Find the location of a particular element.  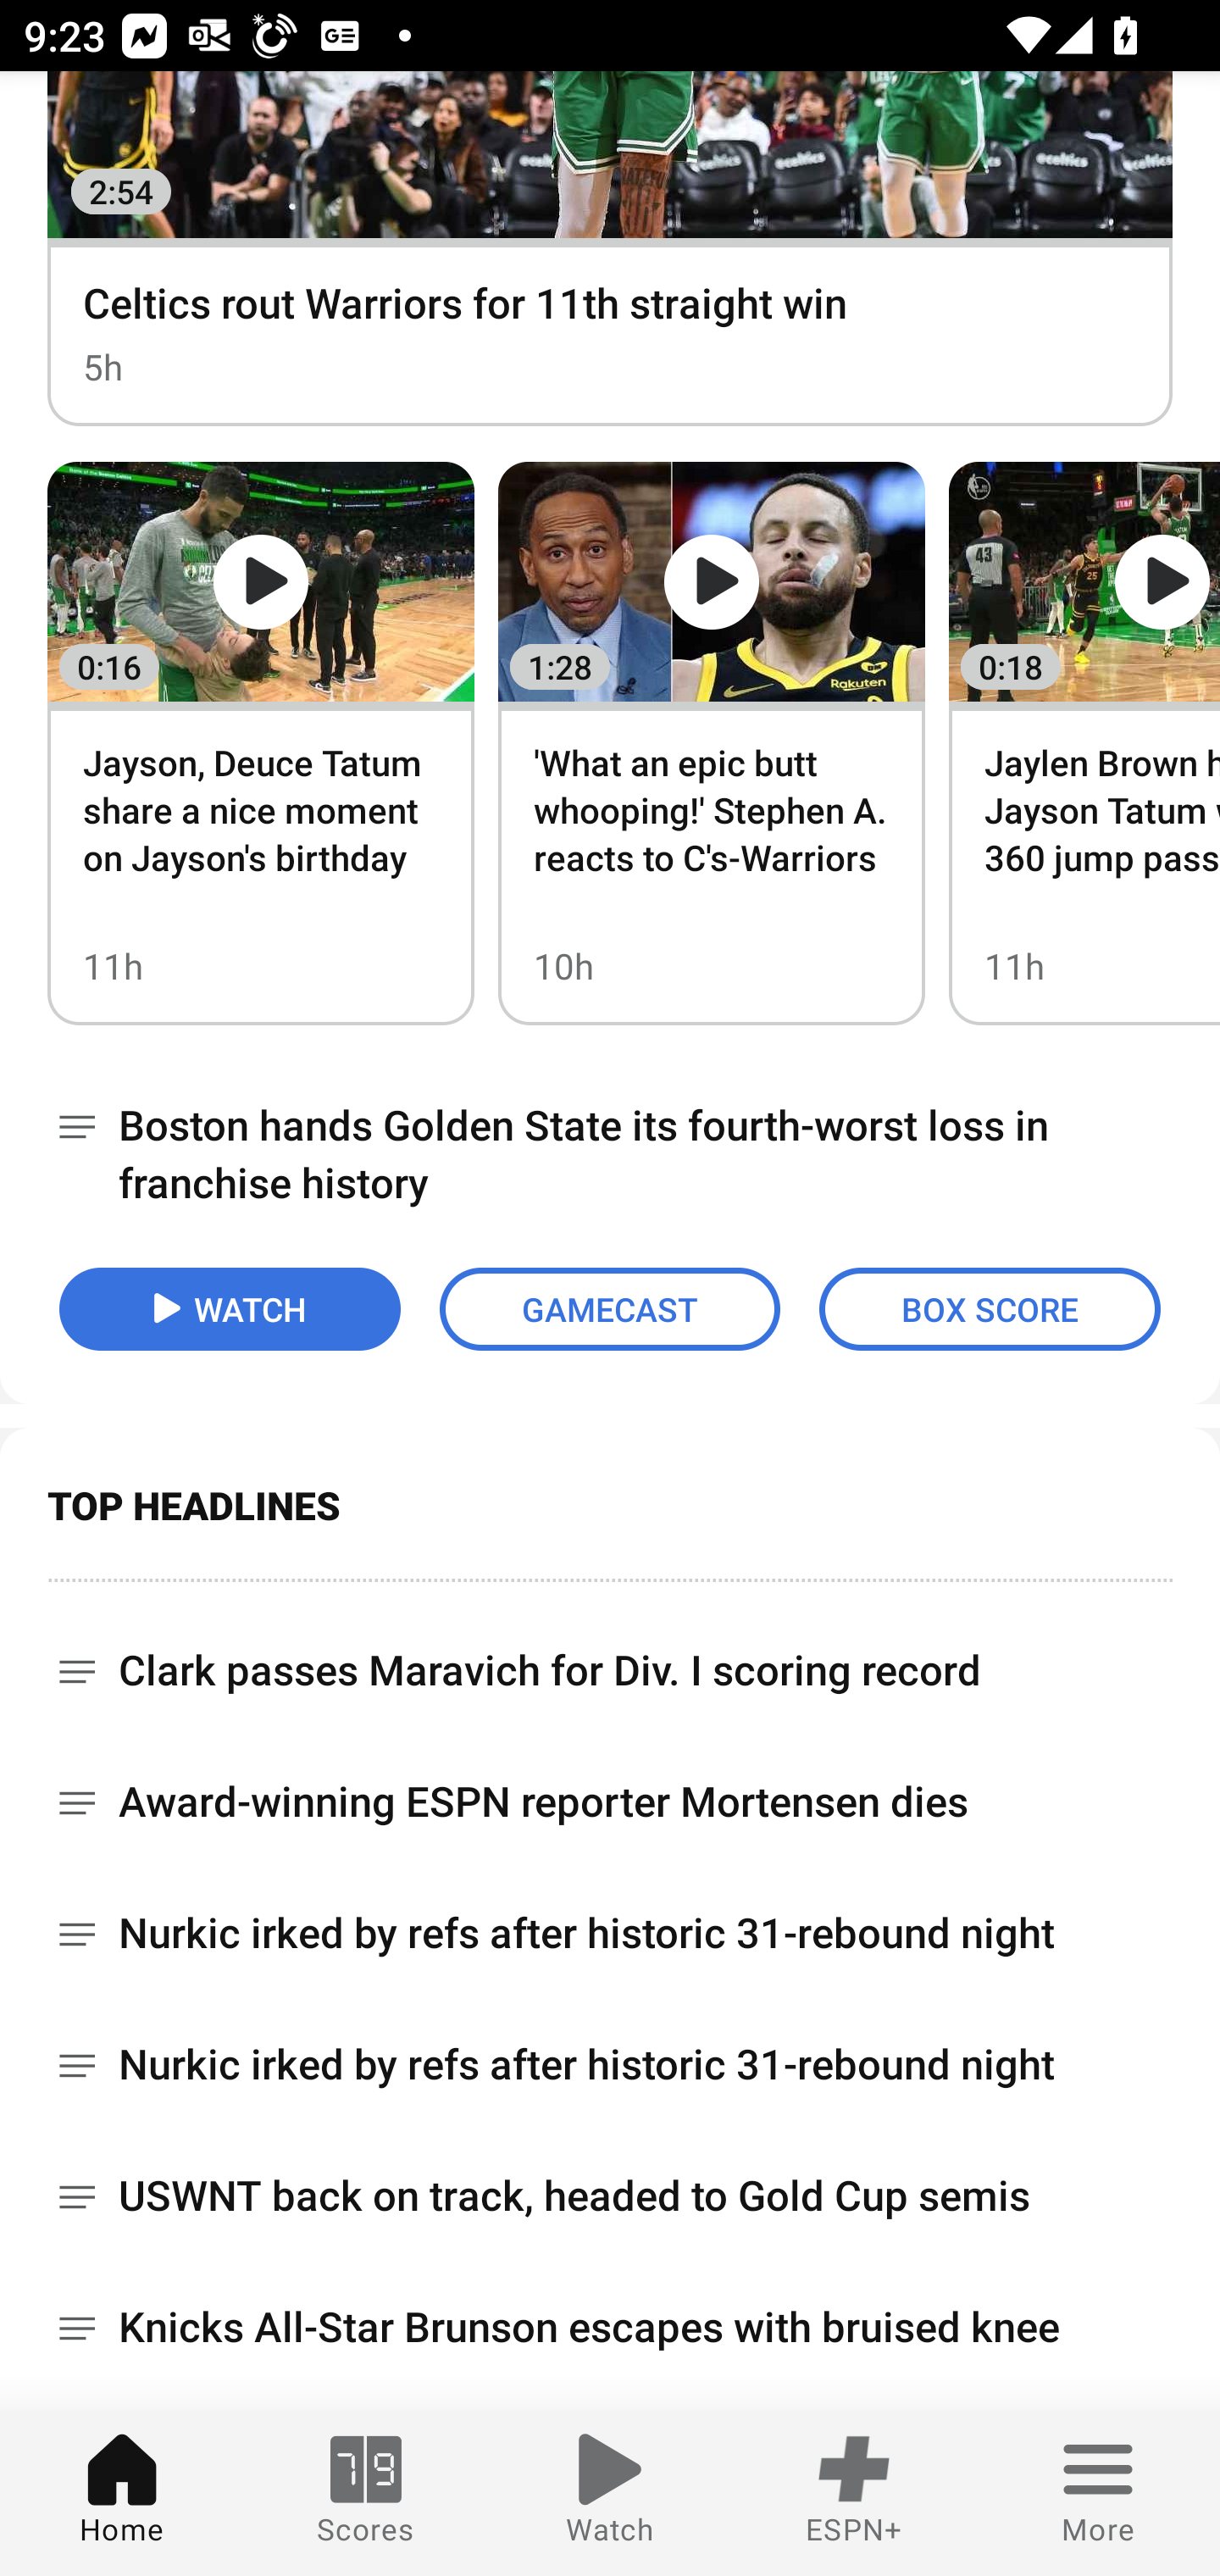

 USWNT back on track, headed to Gold Cup semis is located at coordinates (610, 2196).